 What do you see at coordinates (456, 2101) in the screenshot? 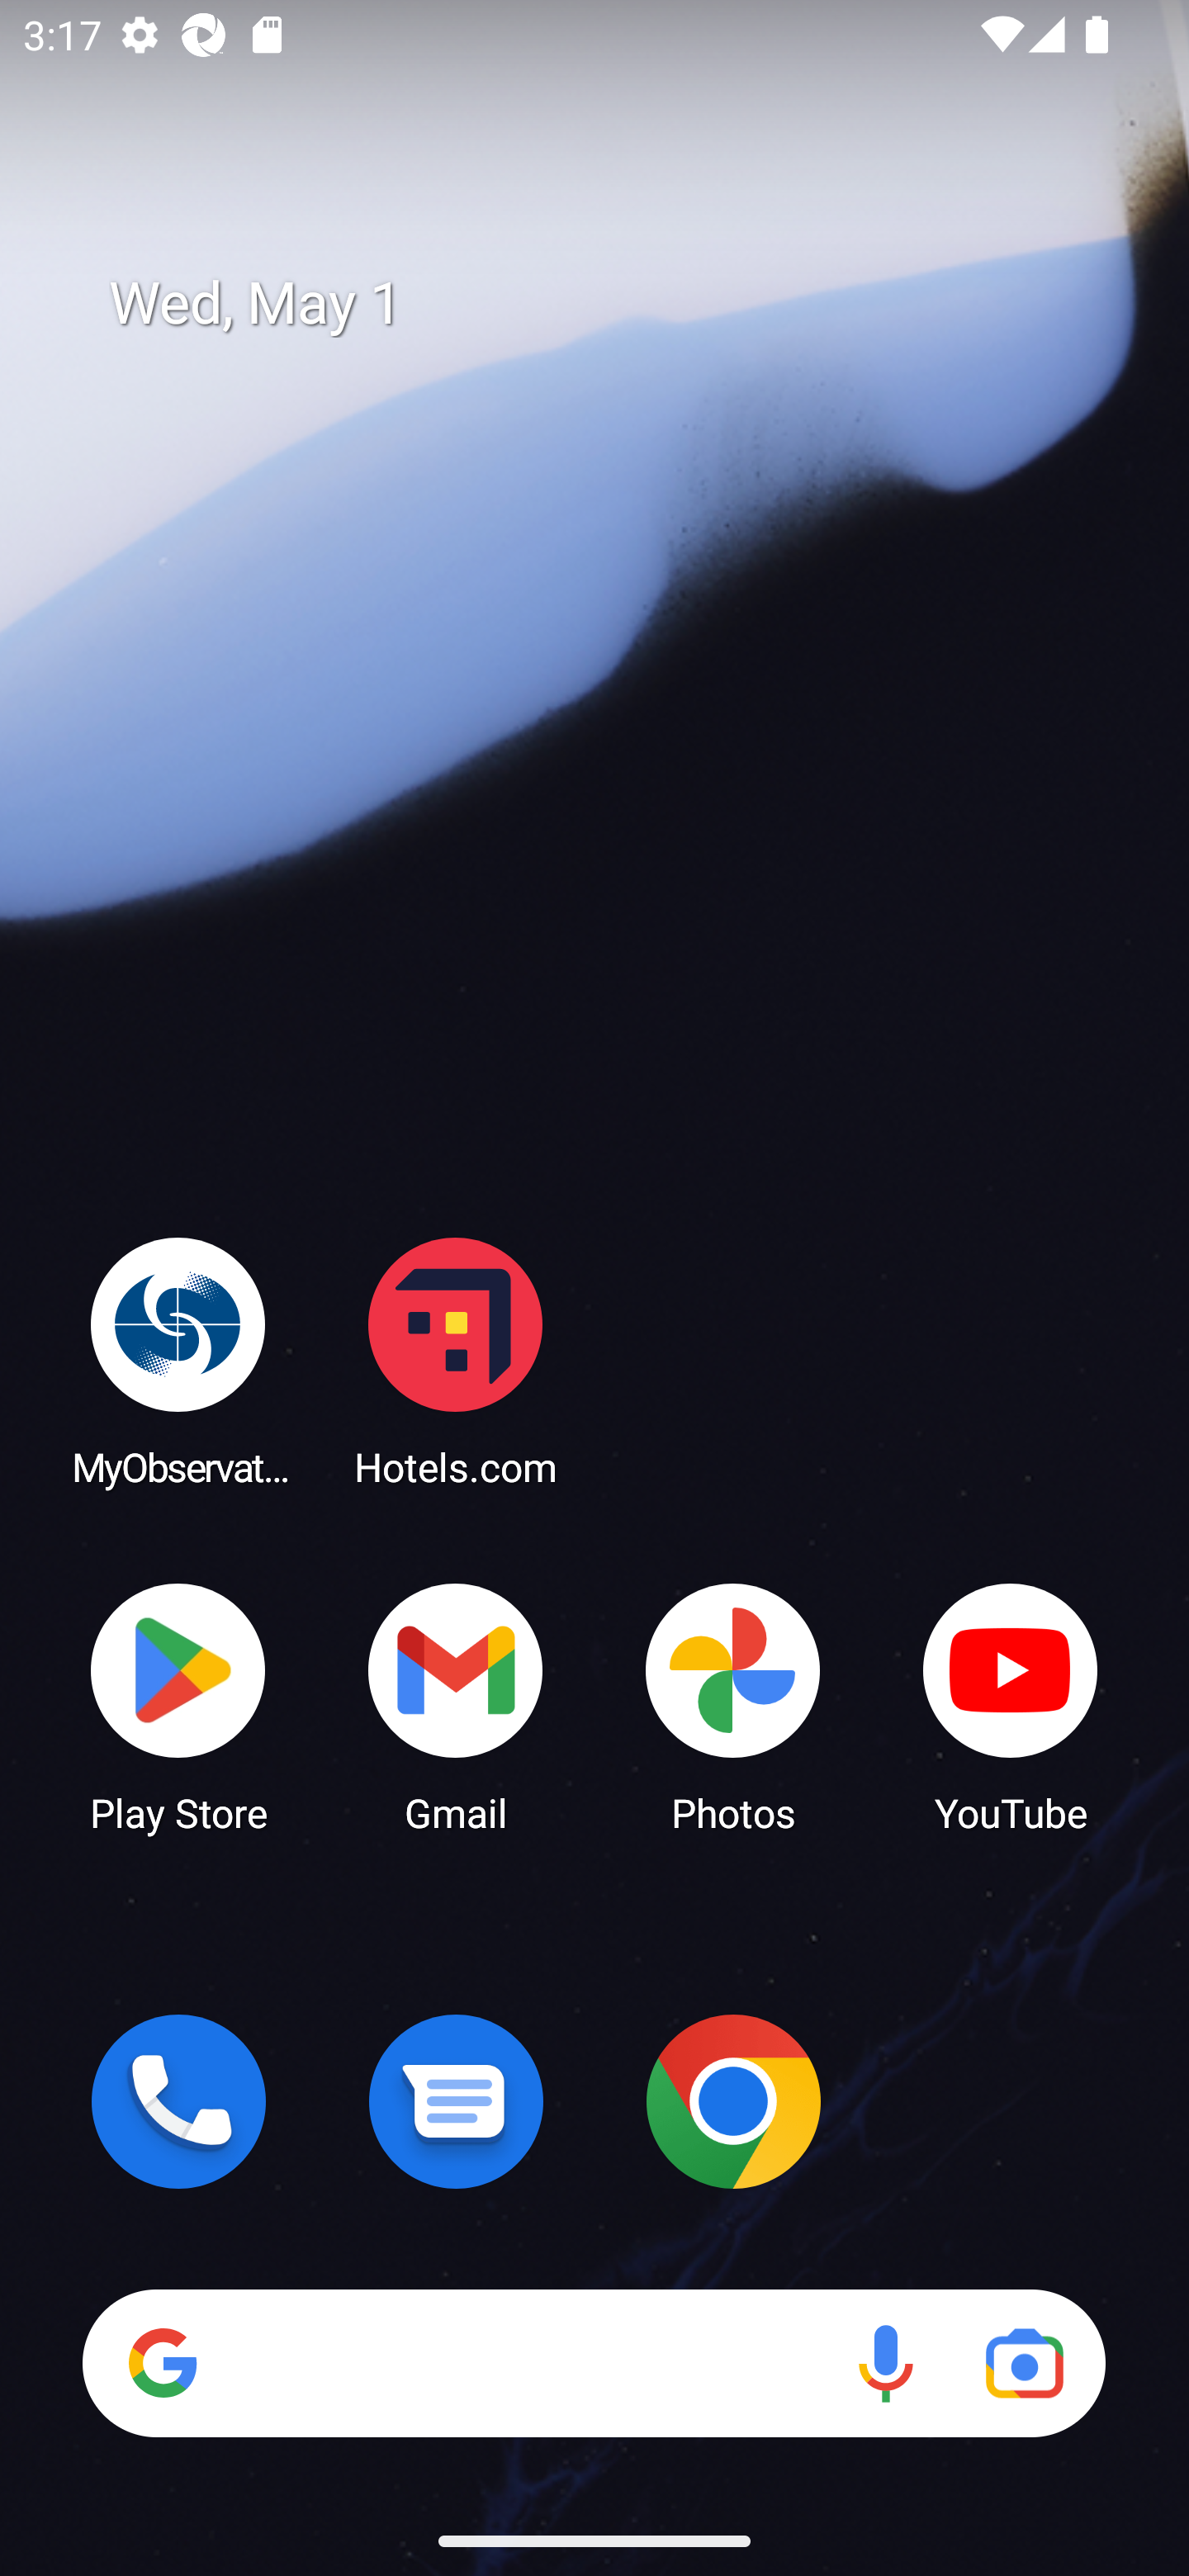
I see `Messages` at bounding box center [456, 2101].